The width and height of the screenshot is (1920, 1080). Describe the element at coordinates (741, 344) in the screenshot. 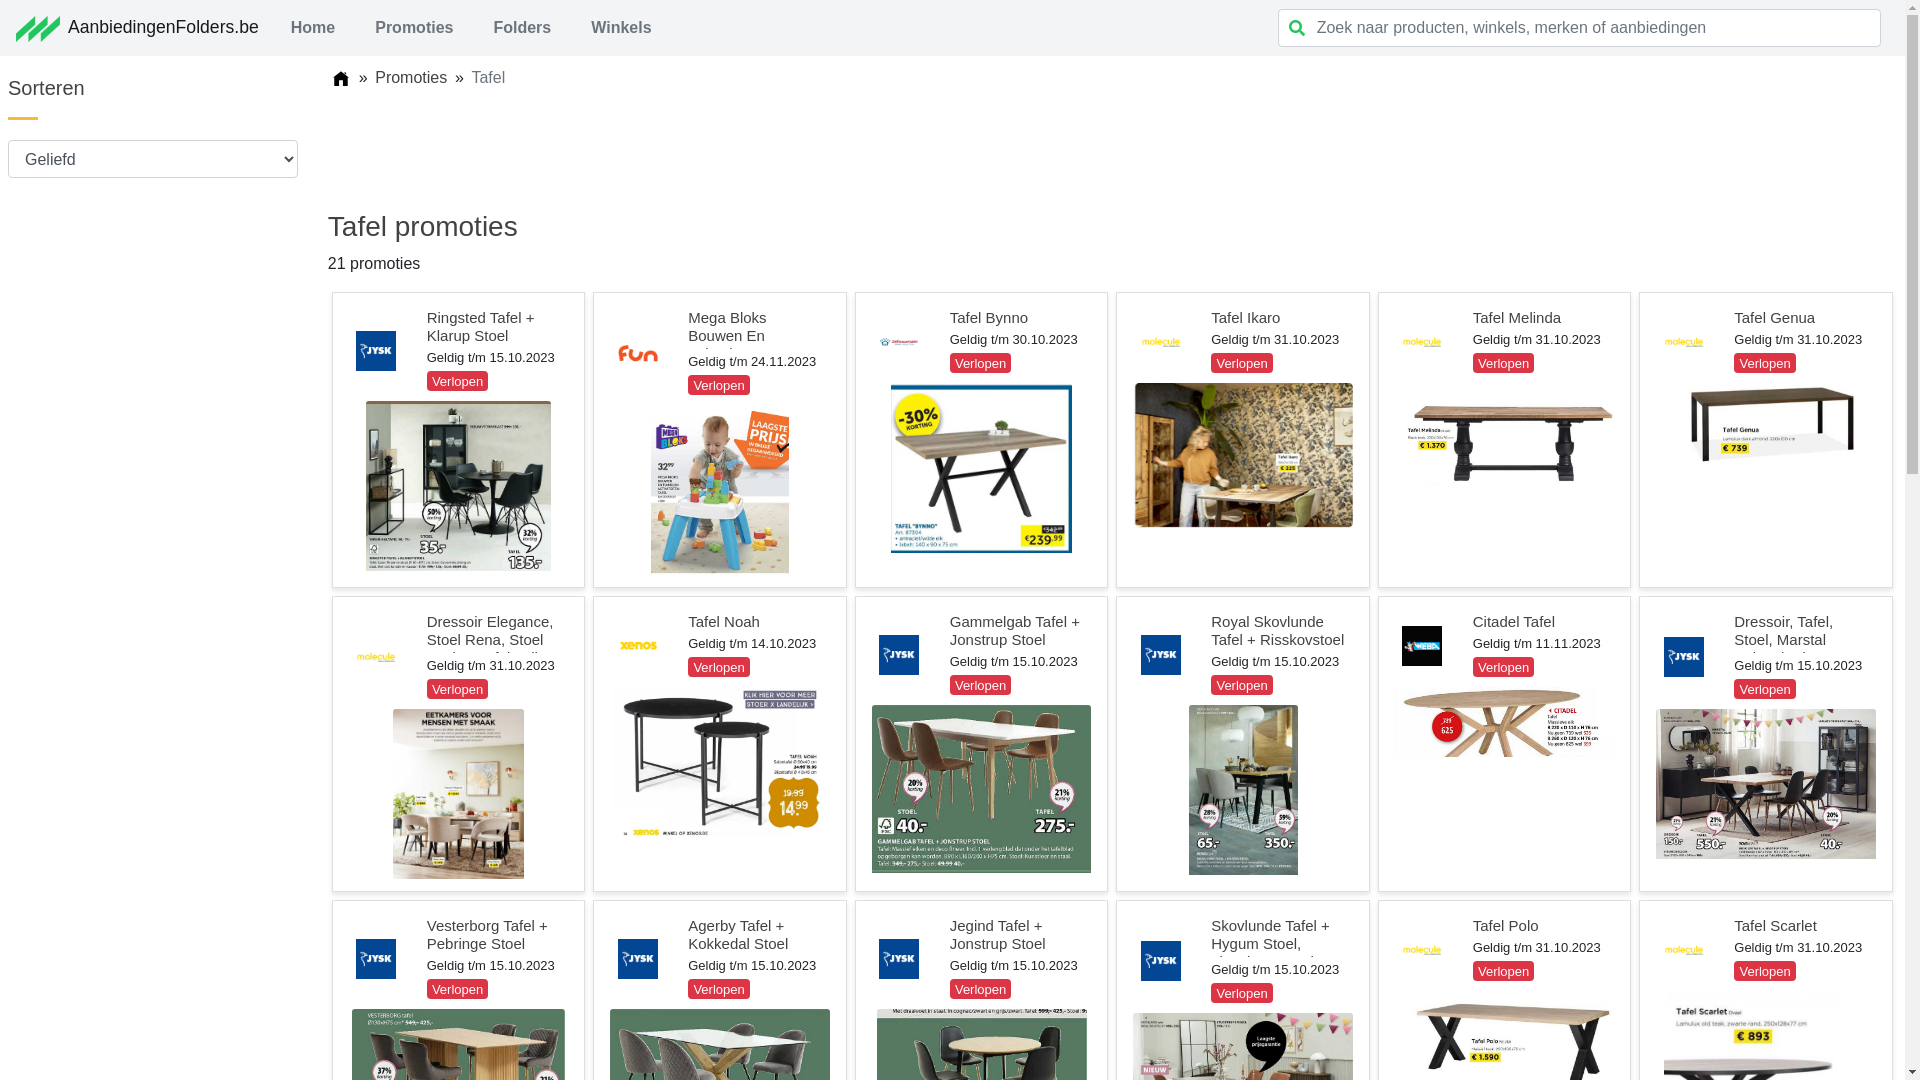

I see `Mega Bloks Bouwen En Tuimelen Activiteiten-tafel` at that location.